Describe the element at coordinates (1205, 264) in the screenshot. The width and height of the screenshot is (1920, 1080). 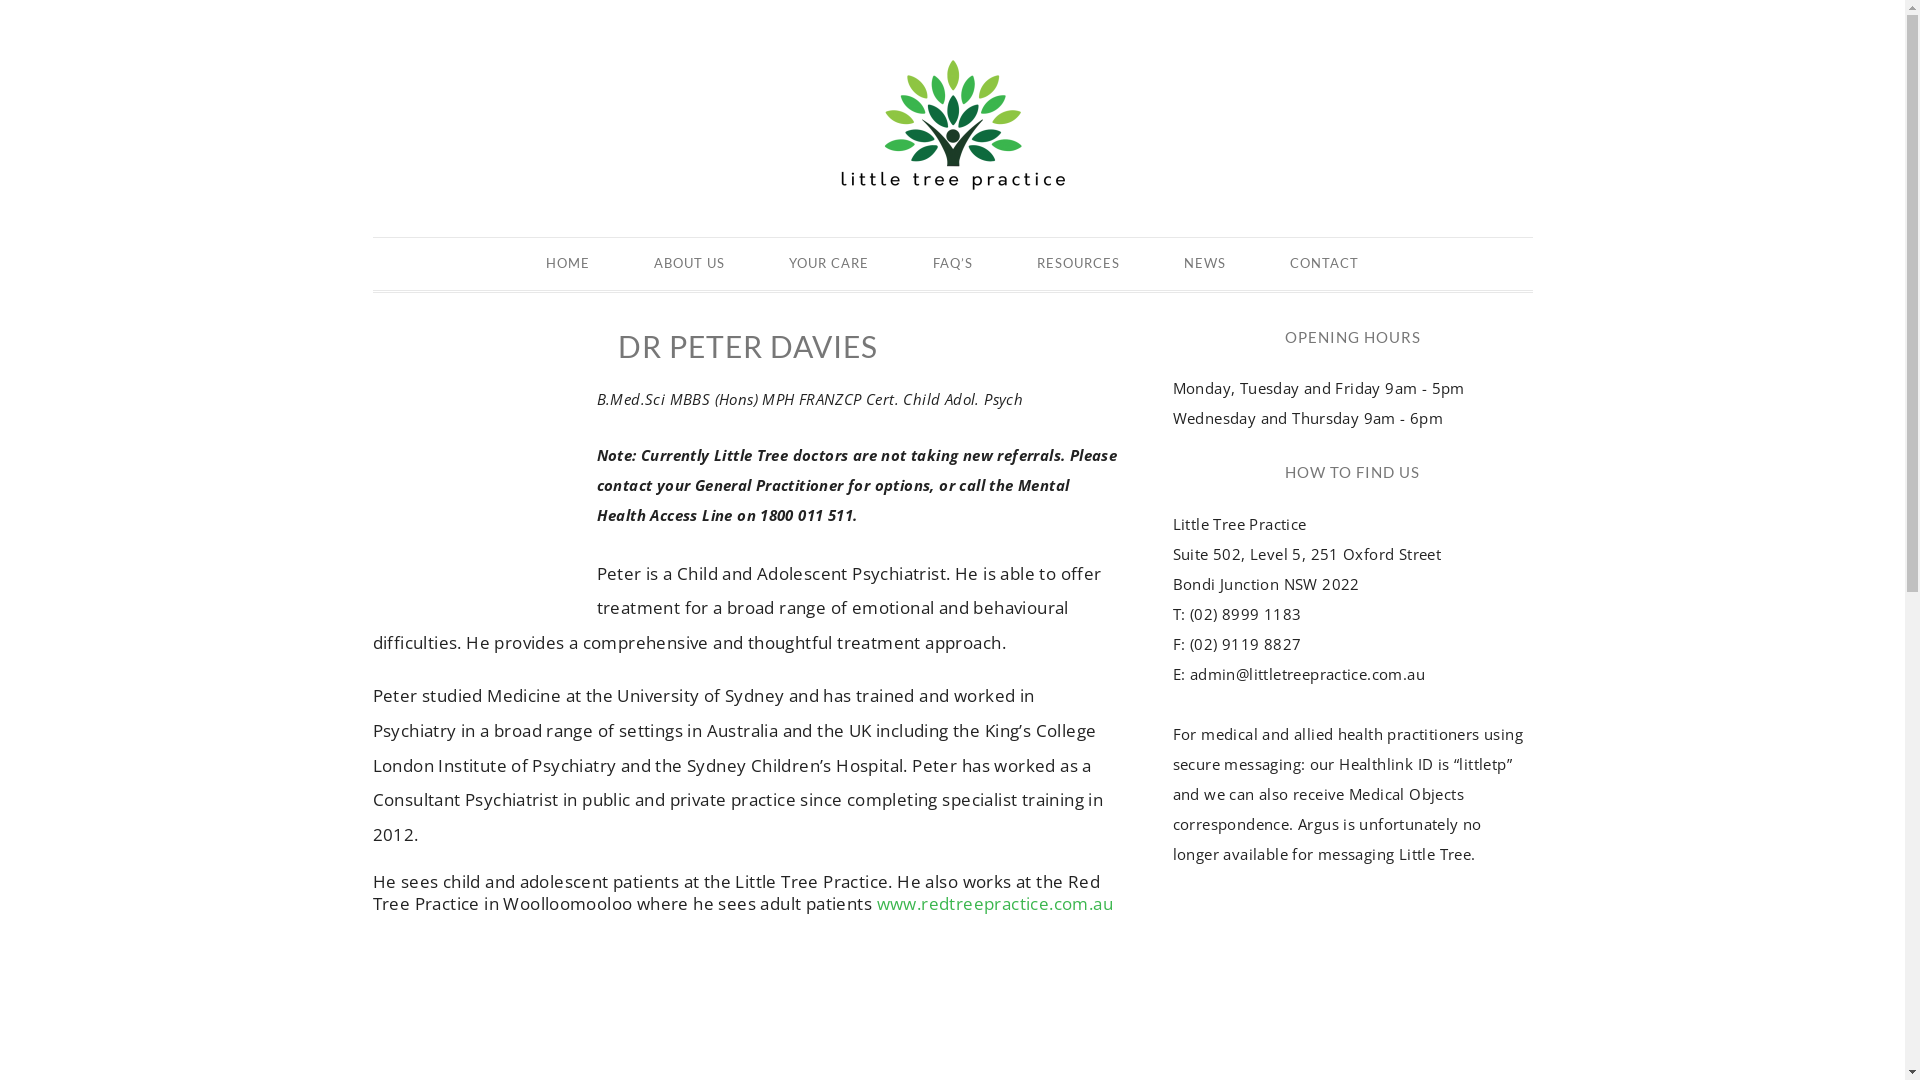
I see `NEWS` at that location.